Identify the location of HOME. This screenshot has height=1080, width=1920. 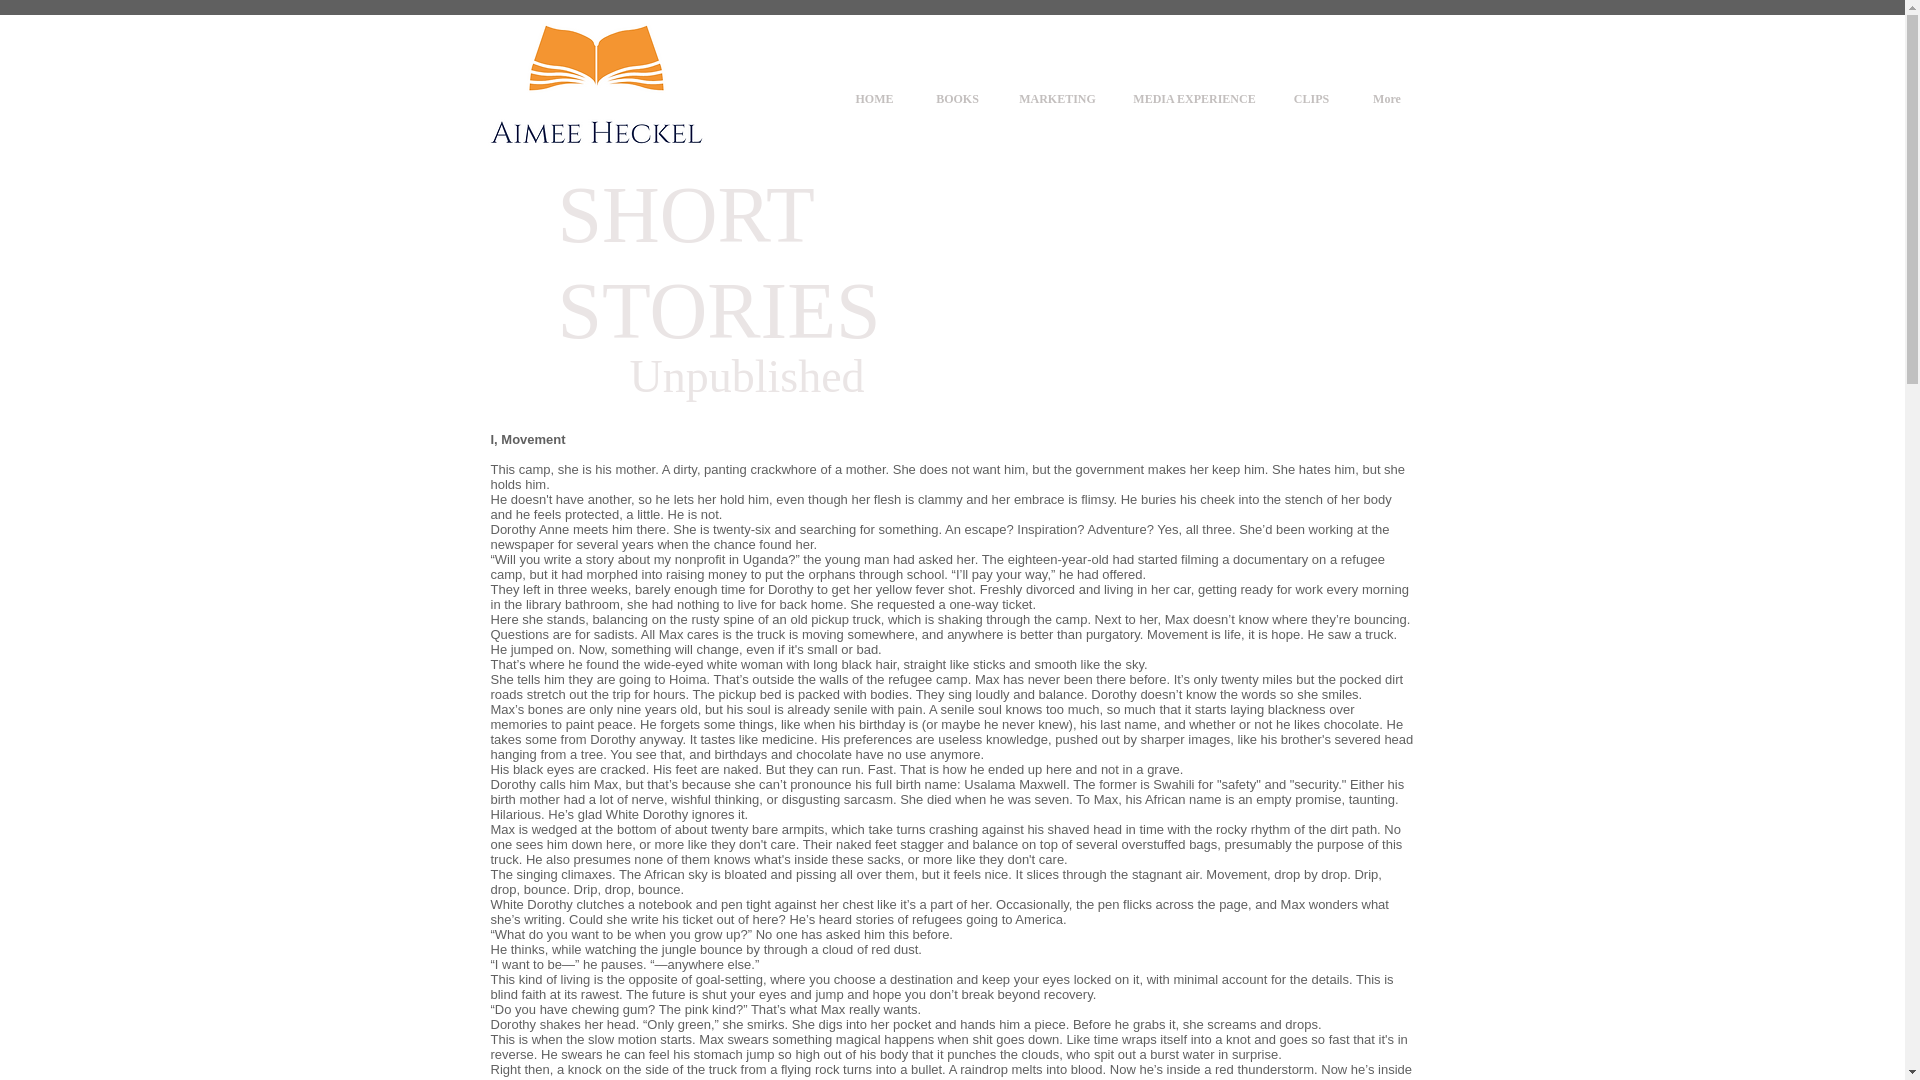
(874, 97).